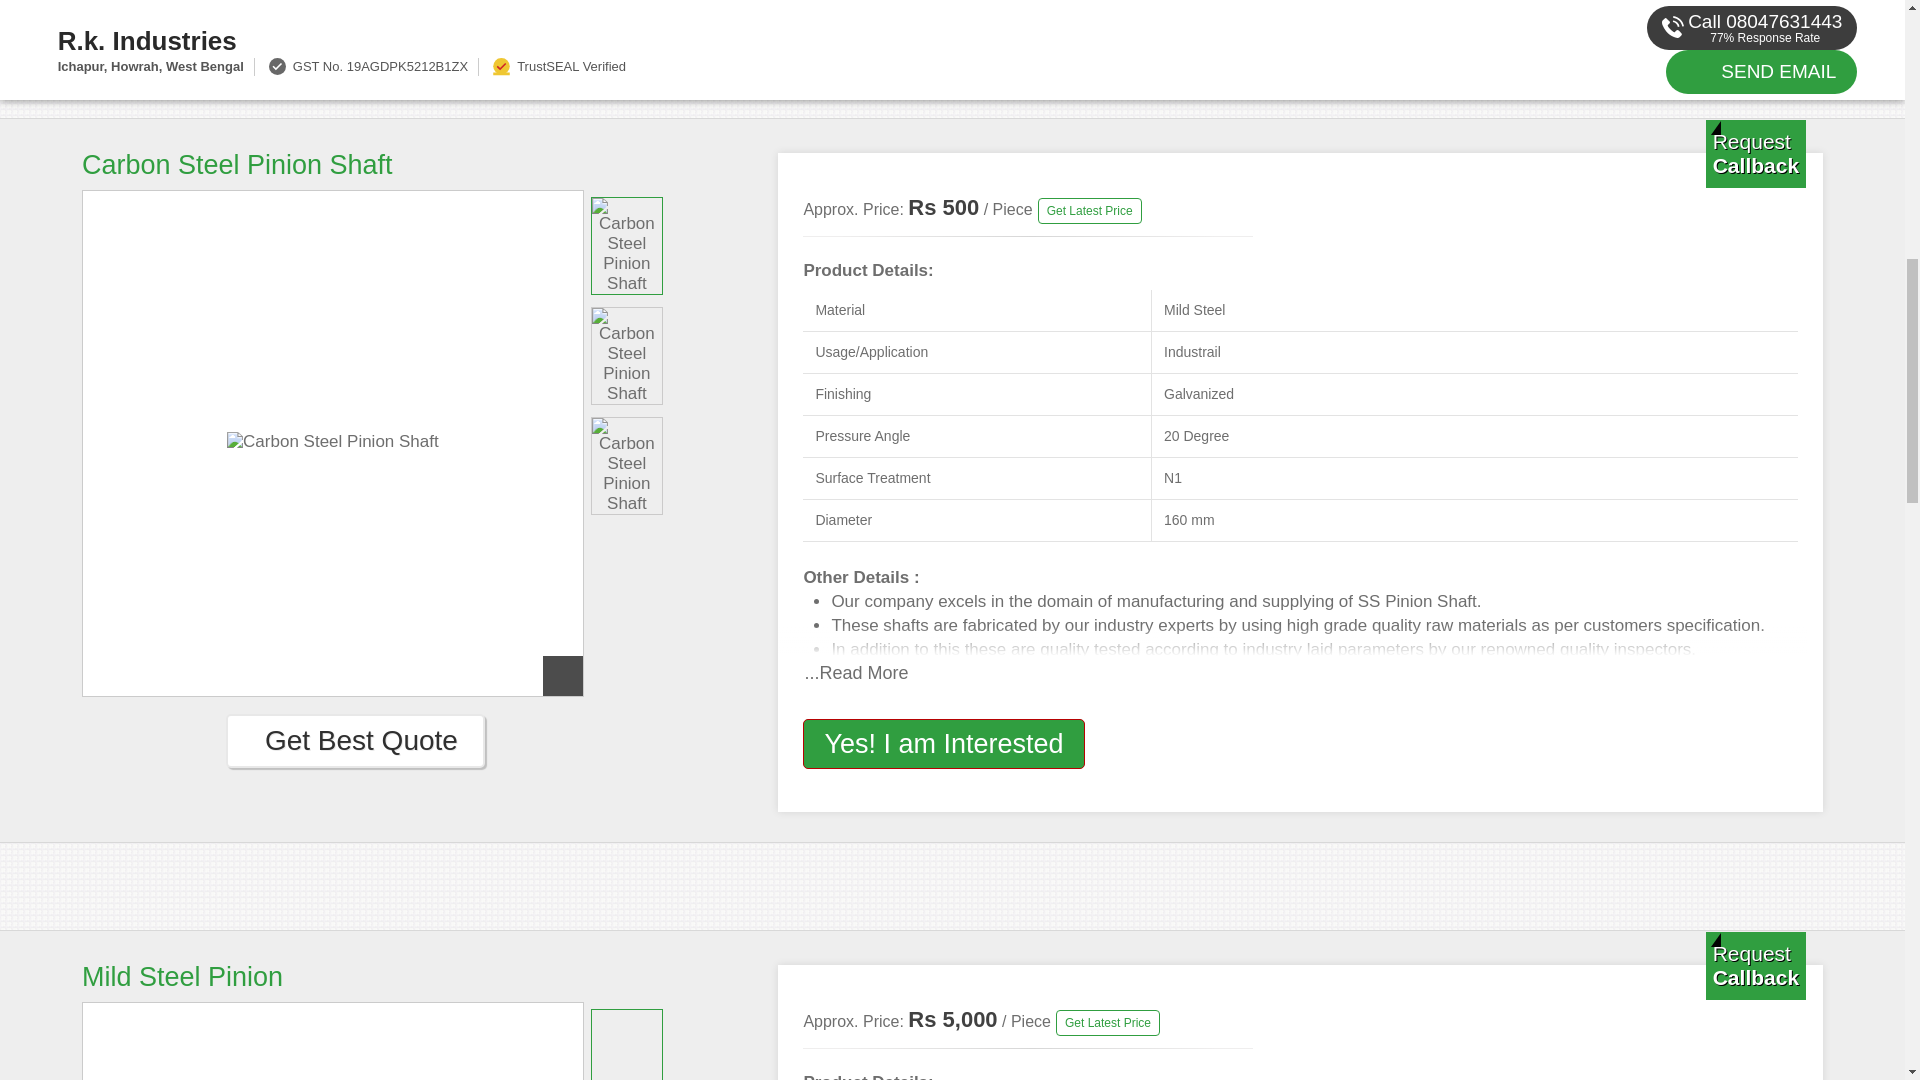  Describe the element at coordinates (1756, 966) in the screenshot. I see `Get a Call from us` at that location.